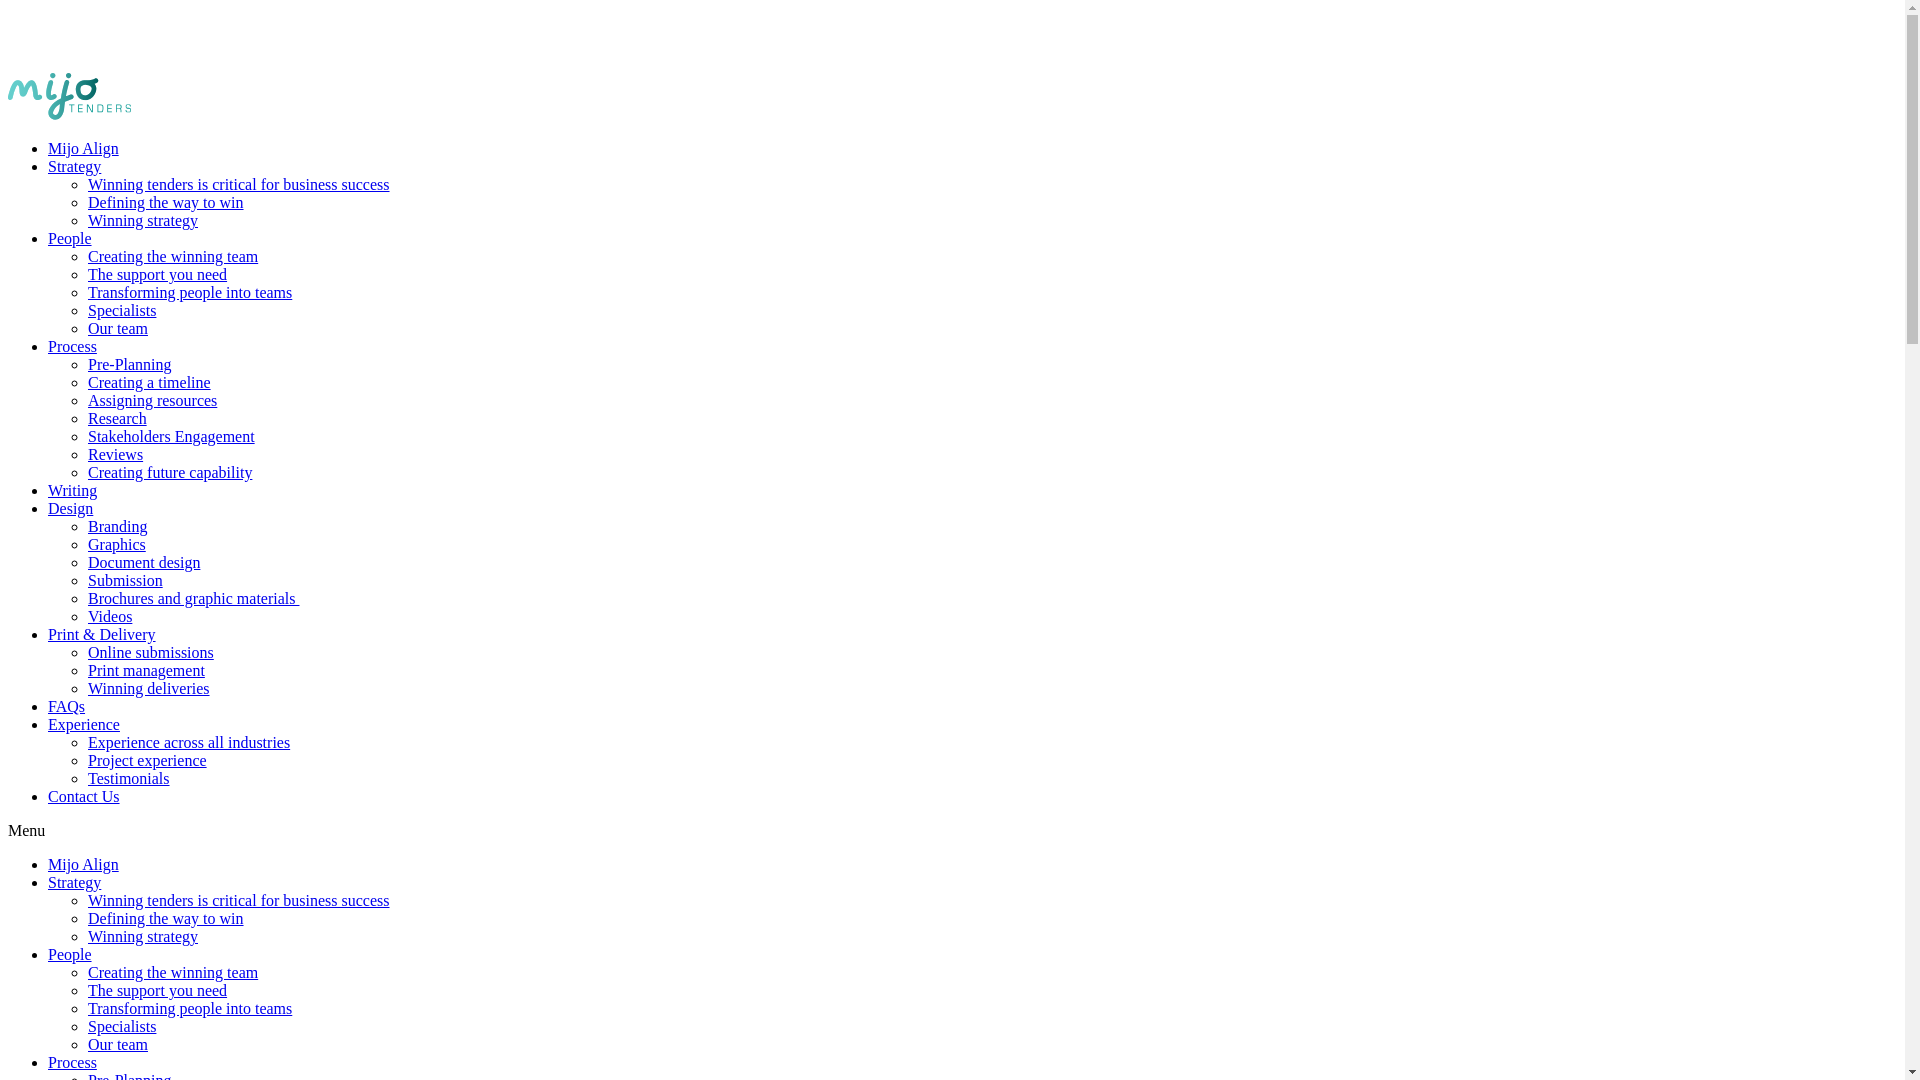 The height and width of the screenshot is (1080, 1920). Describe the element at coordinates (190, 292) in the screenshot. I see `Transforming people into teams` at that location.